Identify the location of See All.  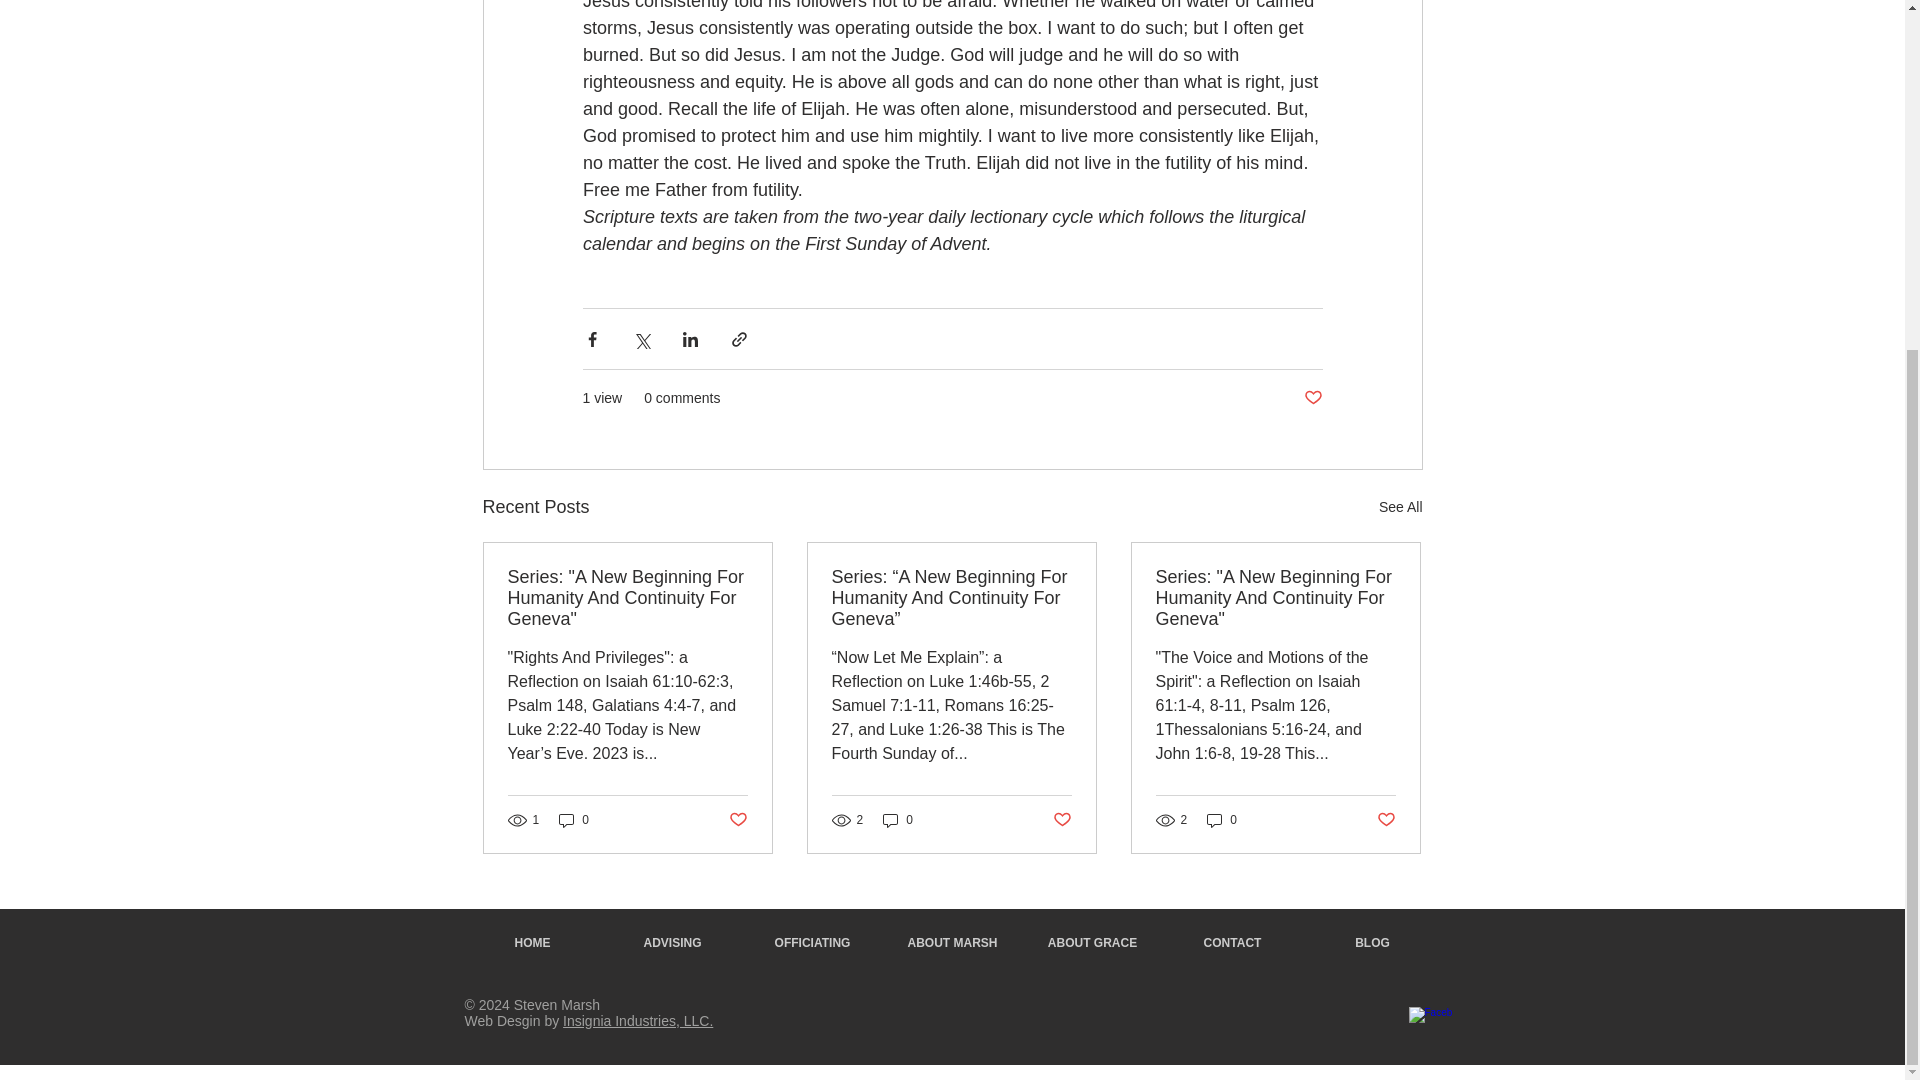
(1400, 506).